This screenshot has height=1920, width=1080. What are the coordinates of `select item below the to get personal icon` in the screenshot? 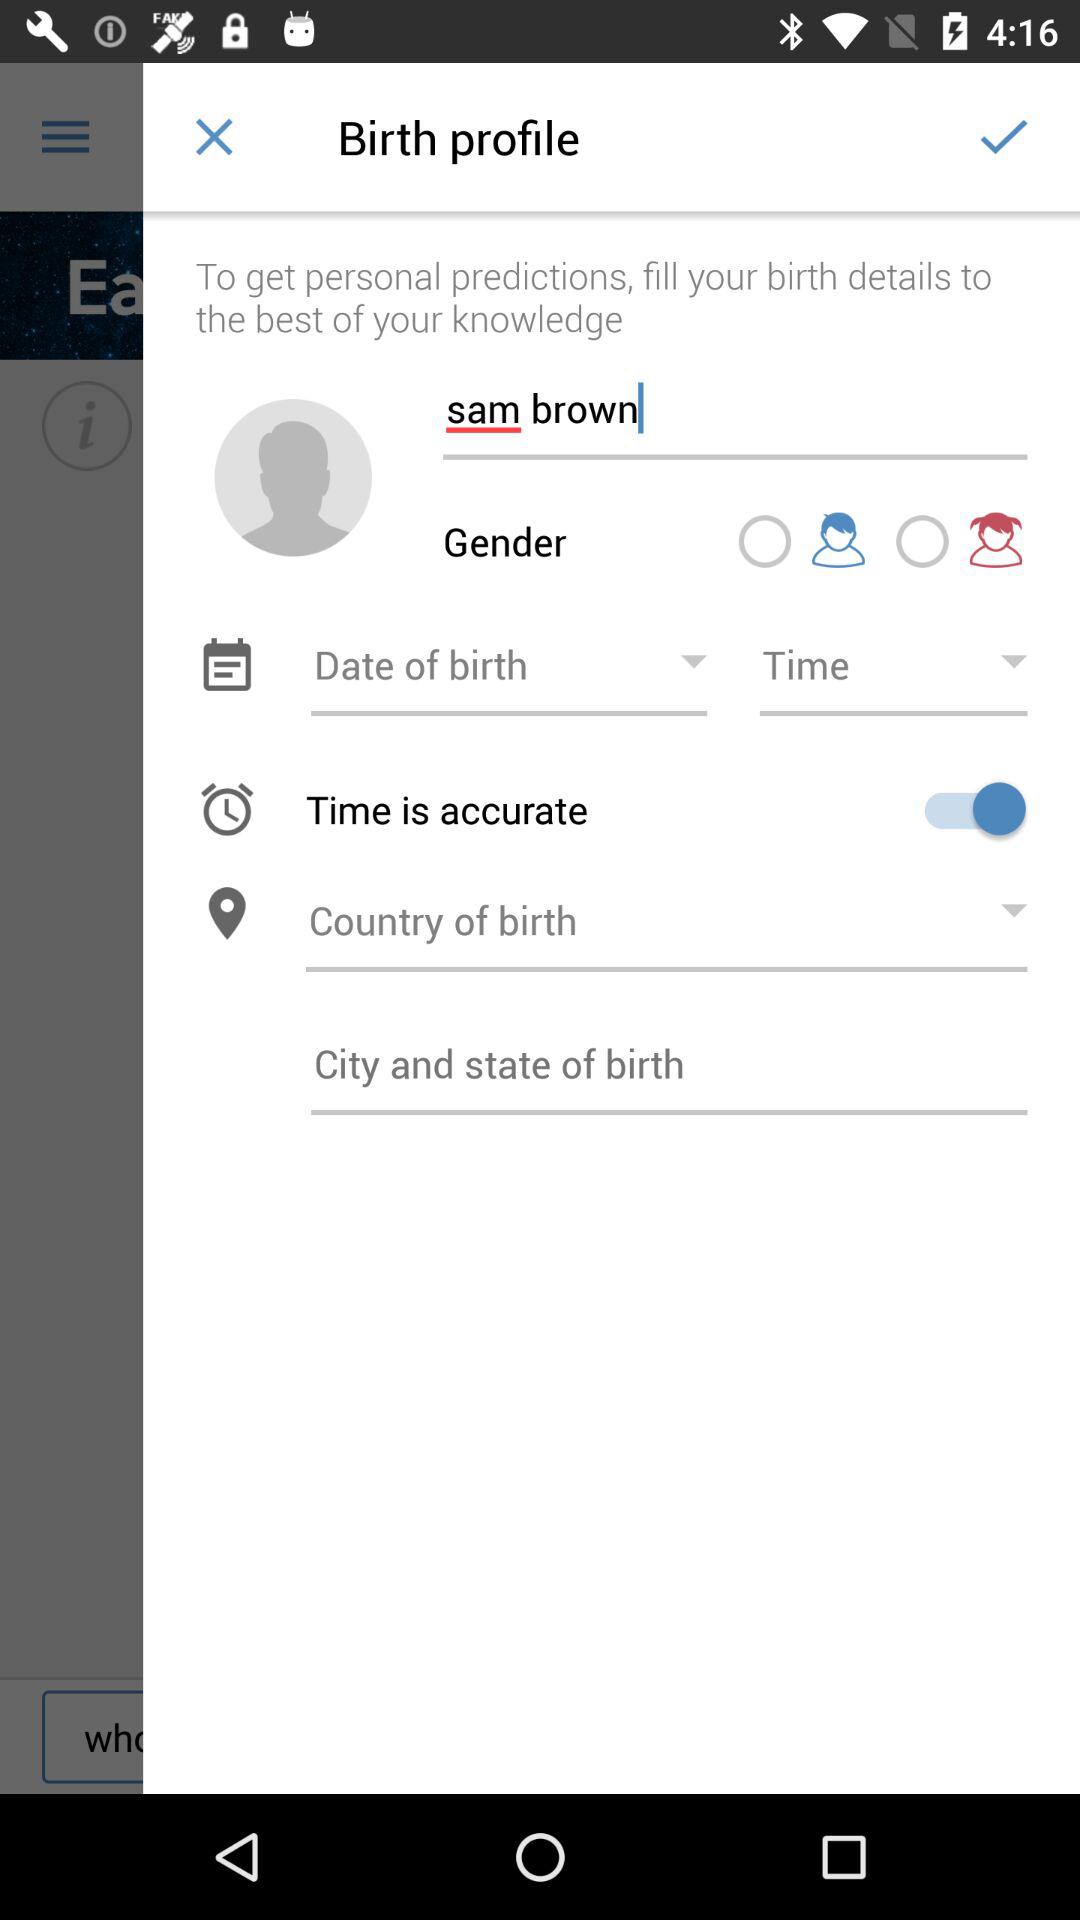 It's located at (293, 478).